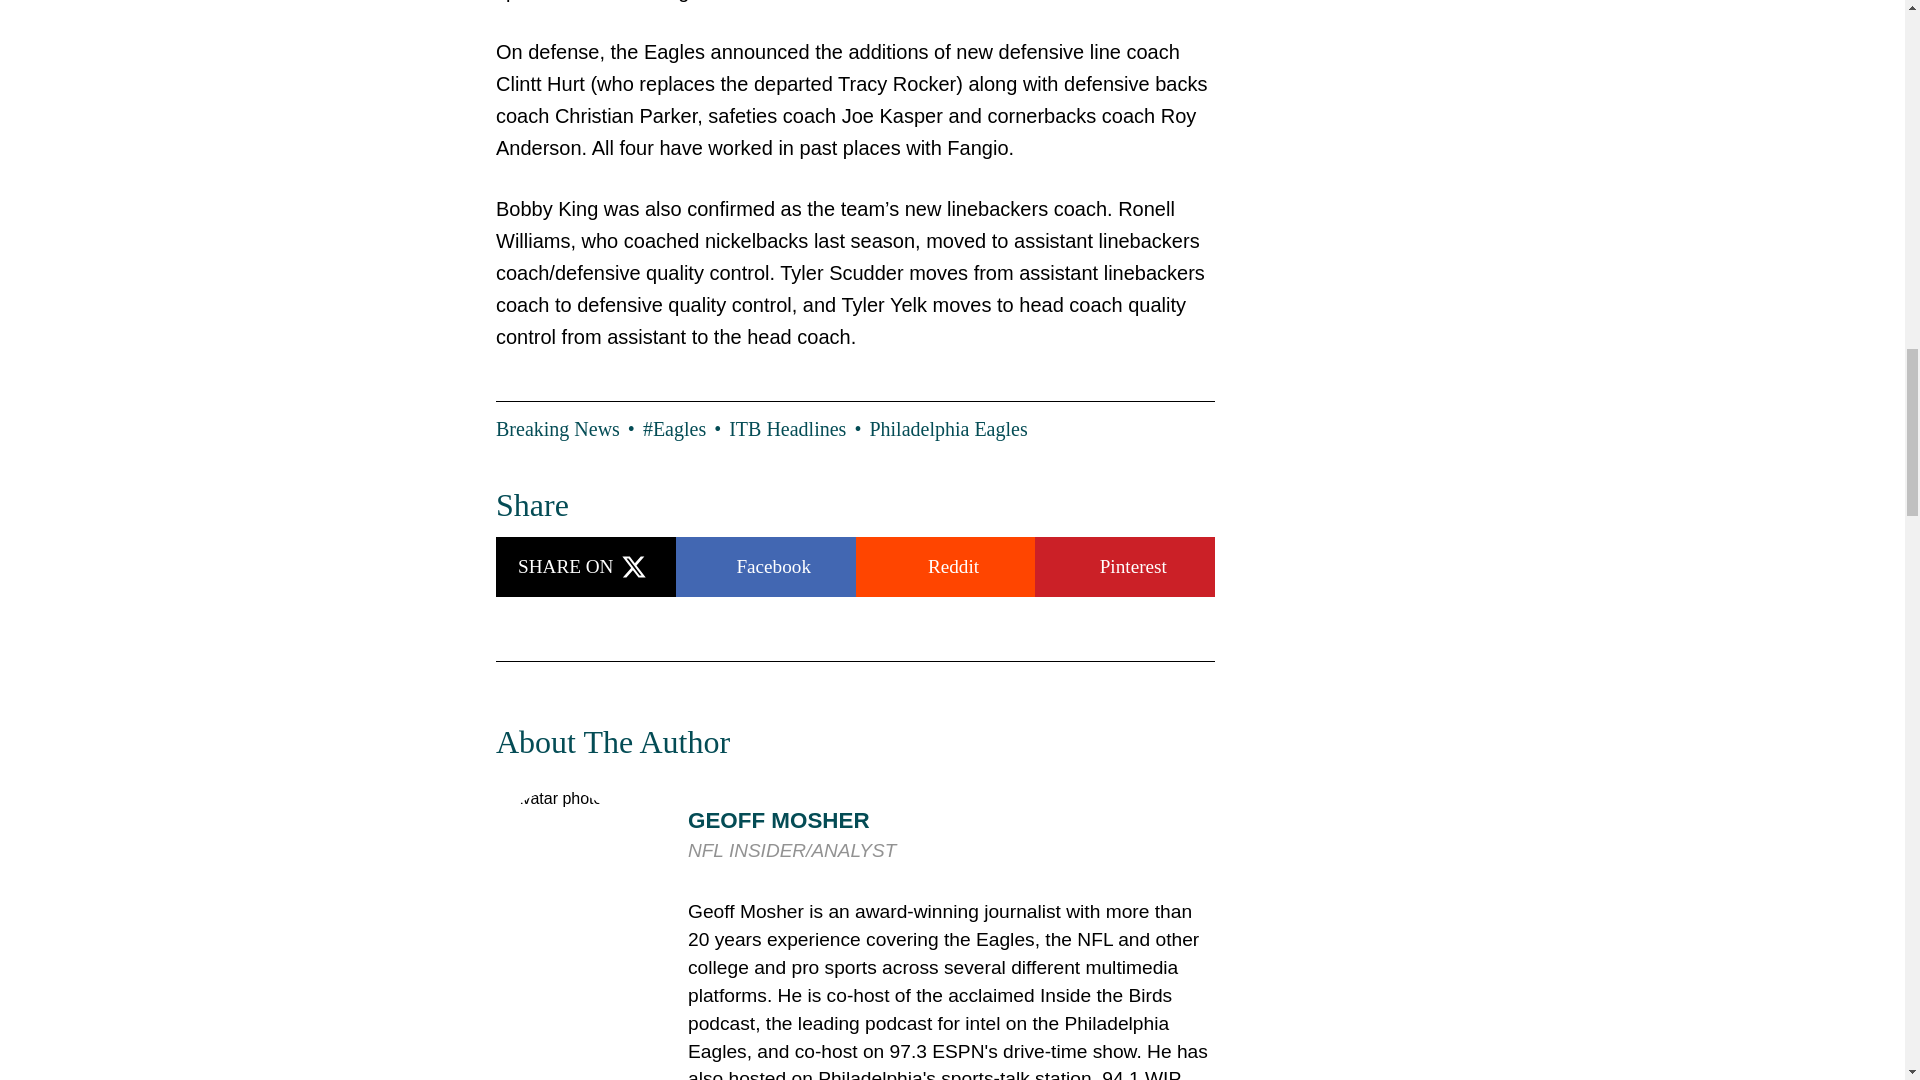 The width and height of the screenshot is (1920, 1080). What do you see at coordinates (569, 428) in the screenshot?
I see `Breaking News` at bounding box center [569, 428].